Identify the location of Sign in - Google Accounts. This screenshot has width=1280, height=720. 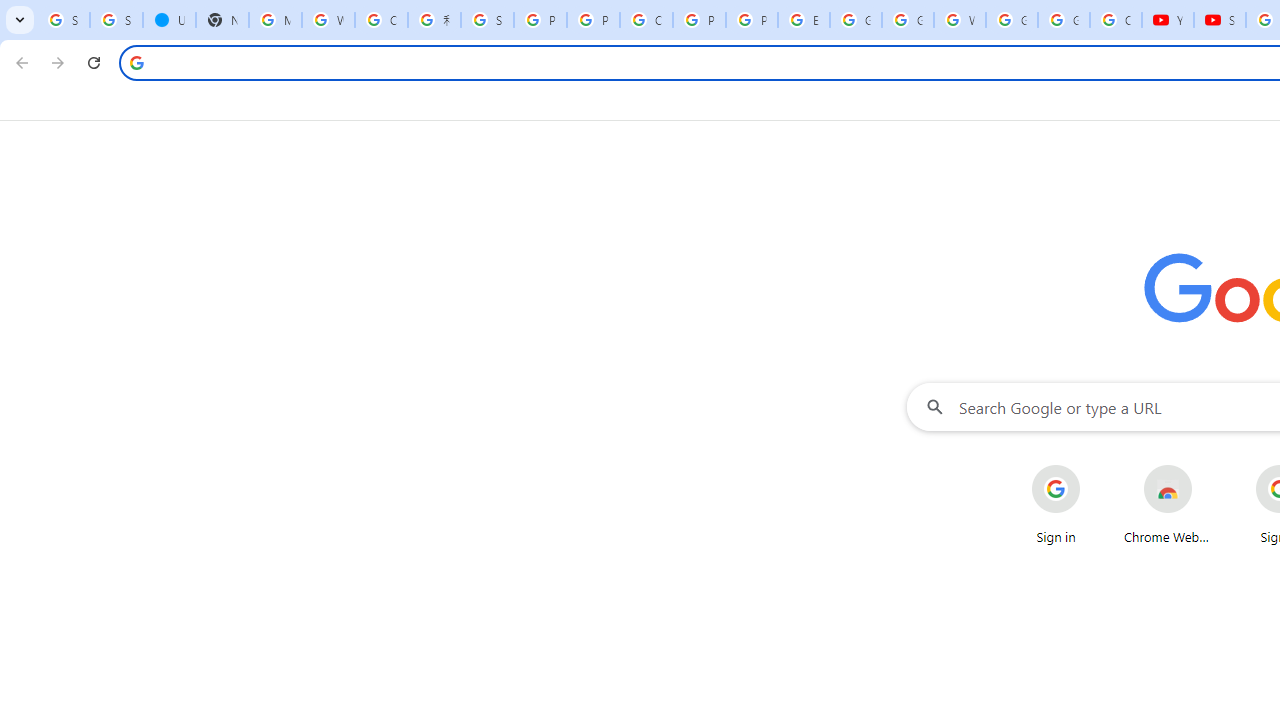
(487, 20).